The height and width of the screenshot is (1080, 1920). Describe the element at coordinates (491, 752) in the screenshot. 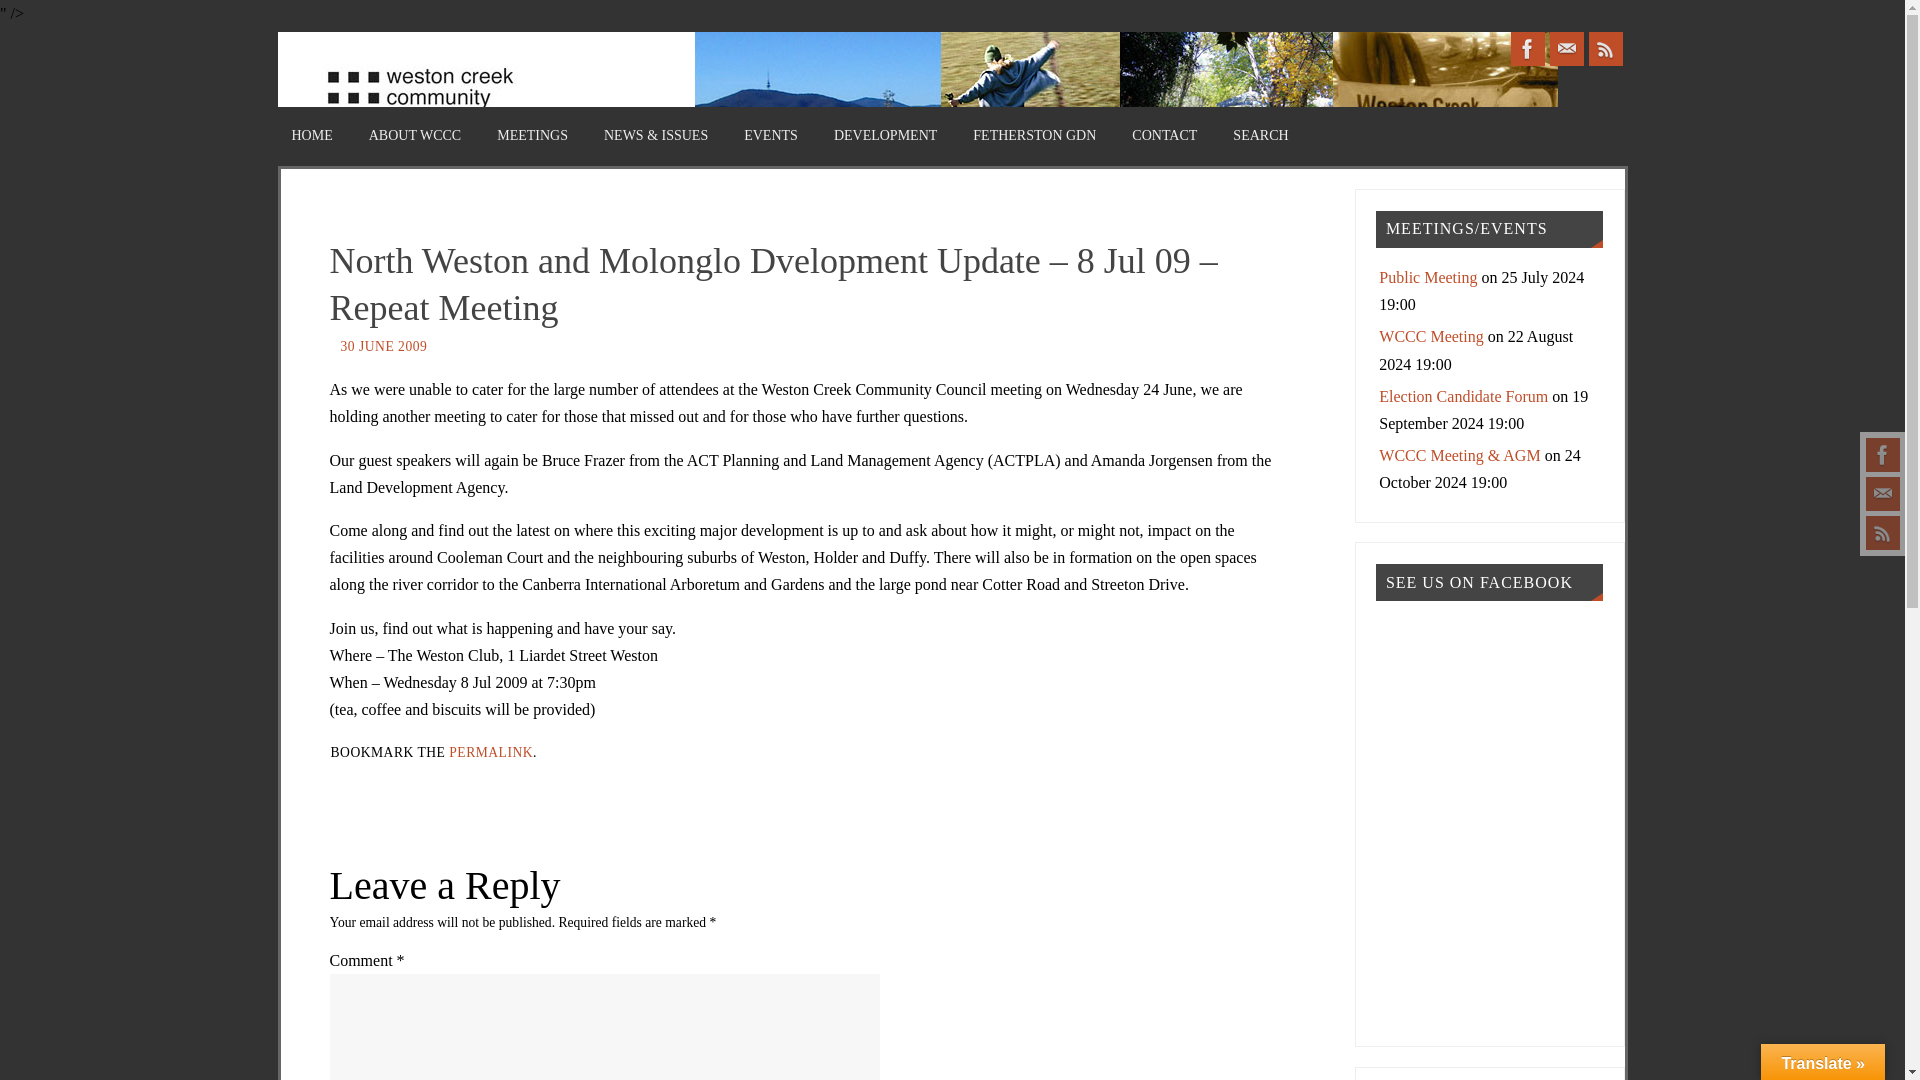

I see `PERMALINK` at that location.